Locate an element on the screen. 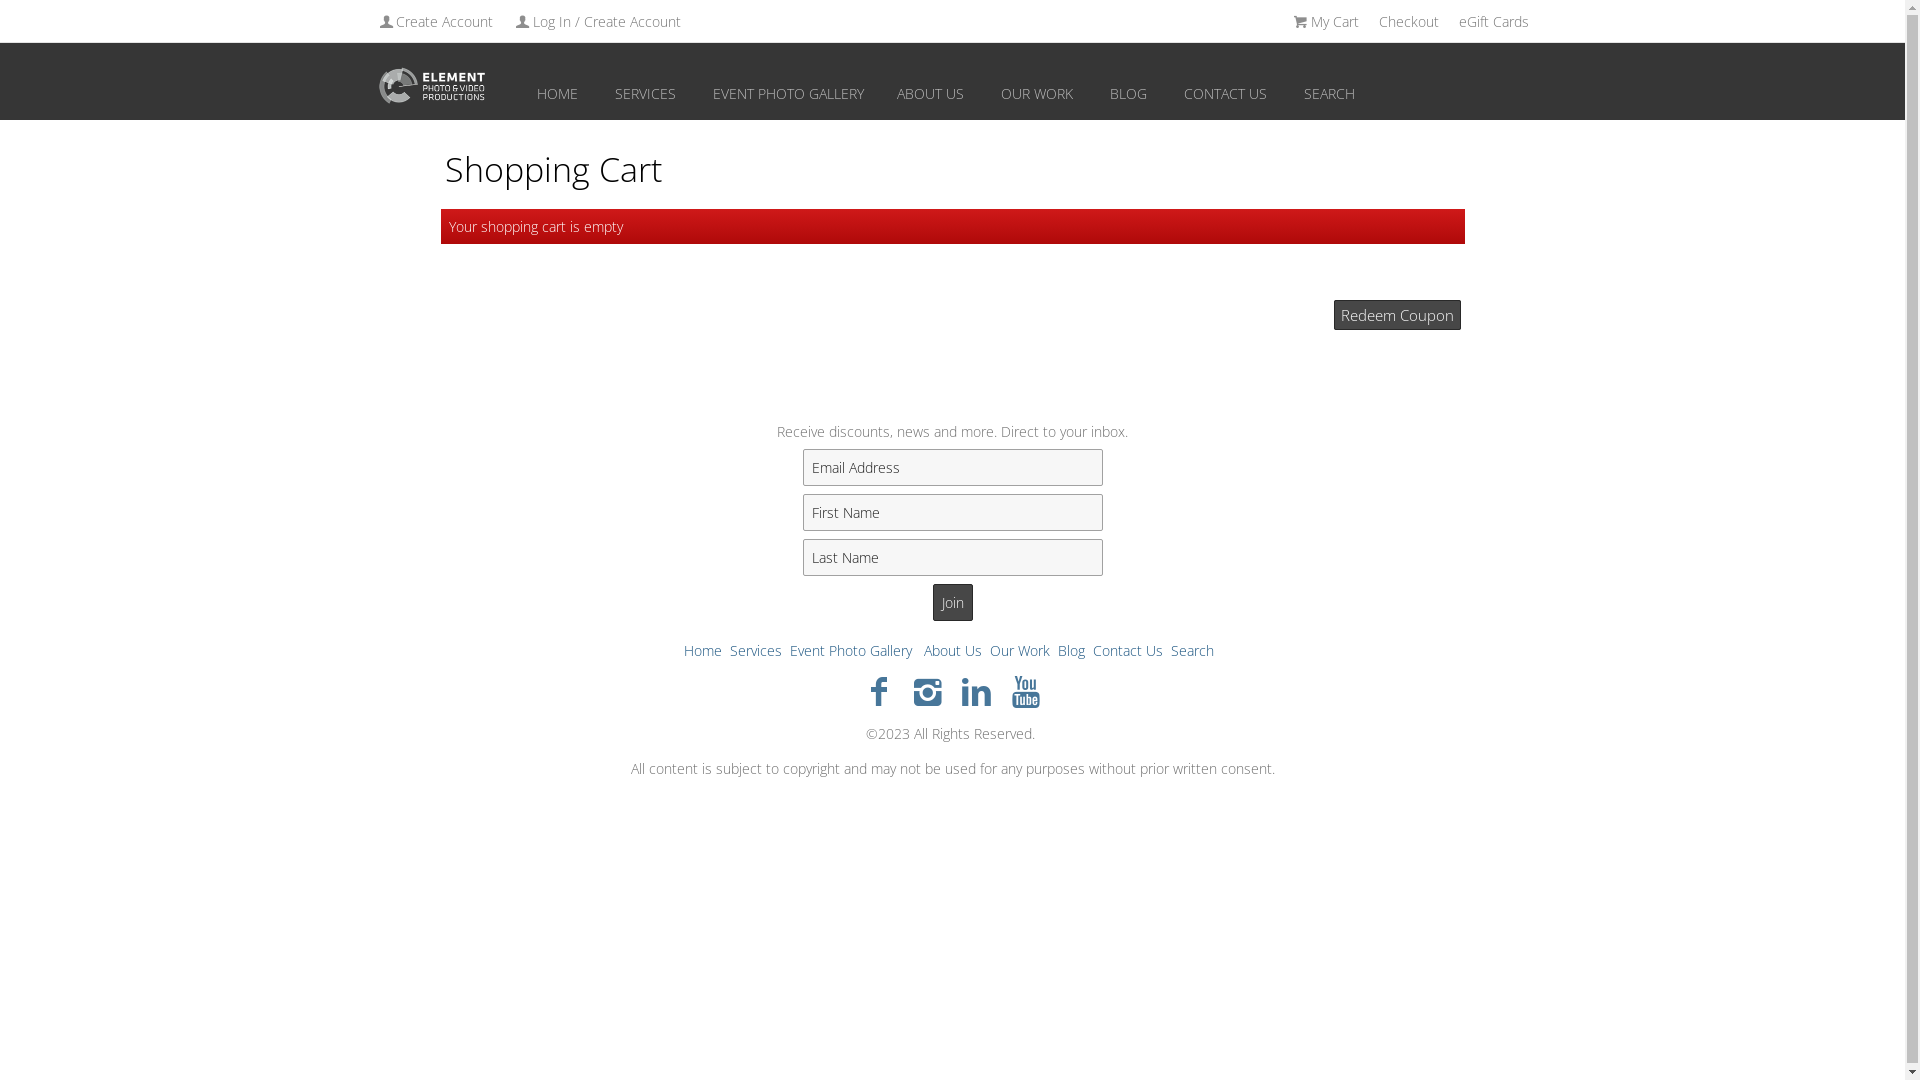 The width and height of the screenshot is (1920, 1080). Our Work is located at coordinates (1020, 650).